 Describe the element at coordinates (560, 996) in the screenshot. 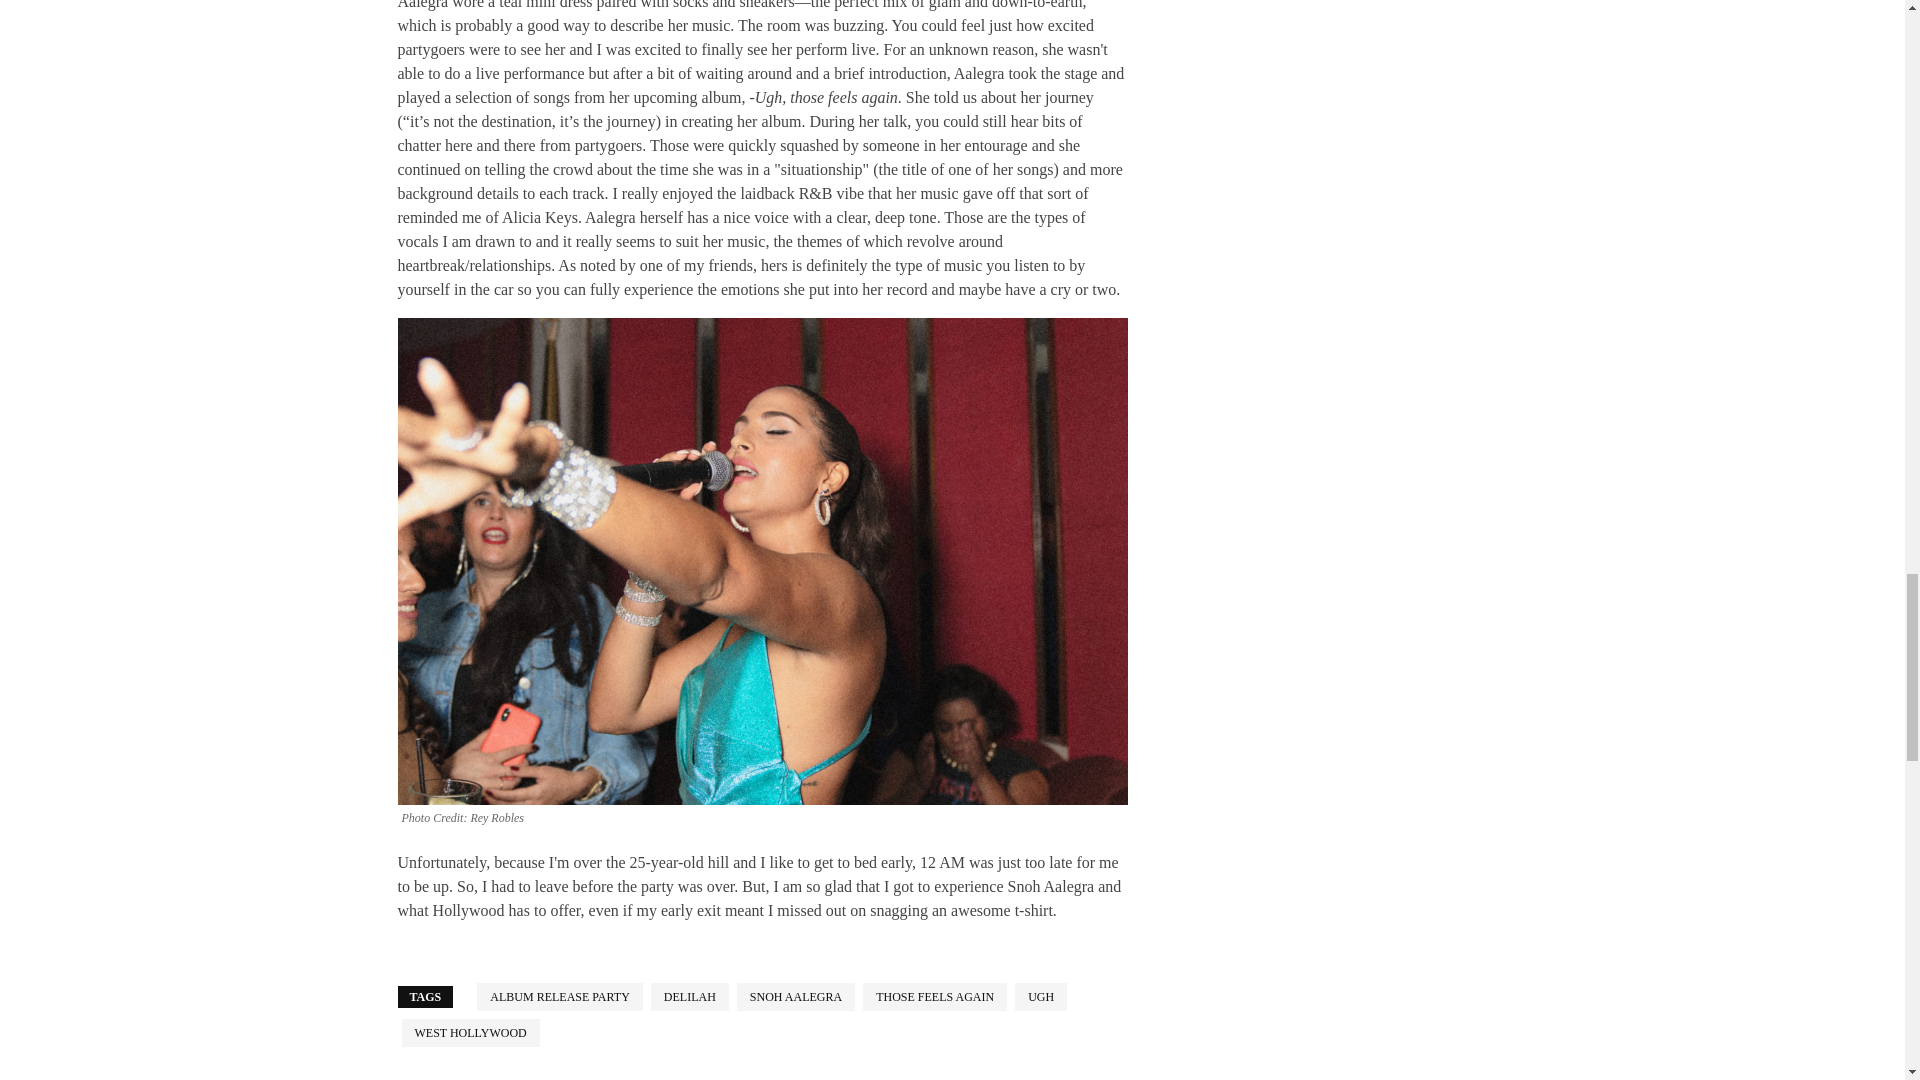

I see `View all posts tagged album release party` at that location.